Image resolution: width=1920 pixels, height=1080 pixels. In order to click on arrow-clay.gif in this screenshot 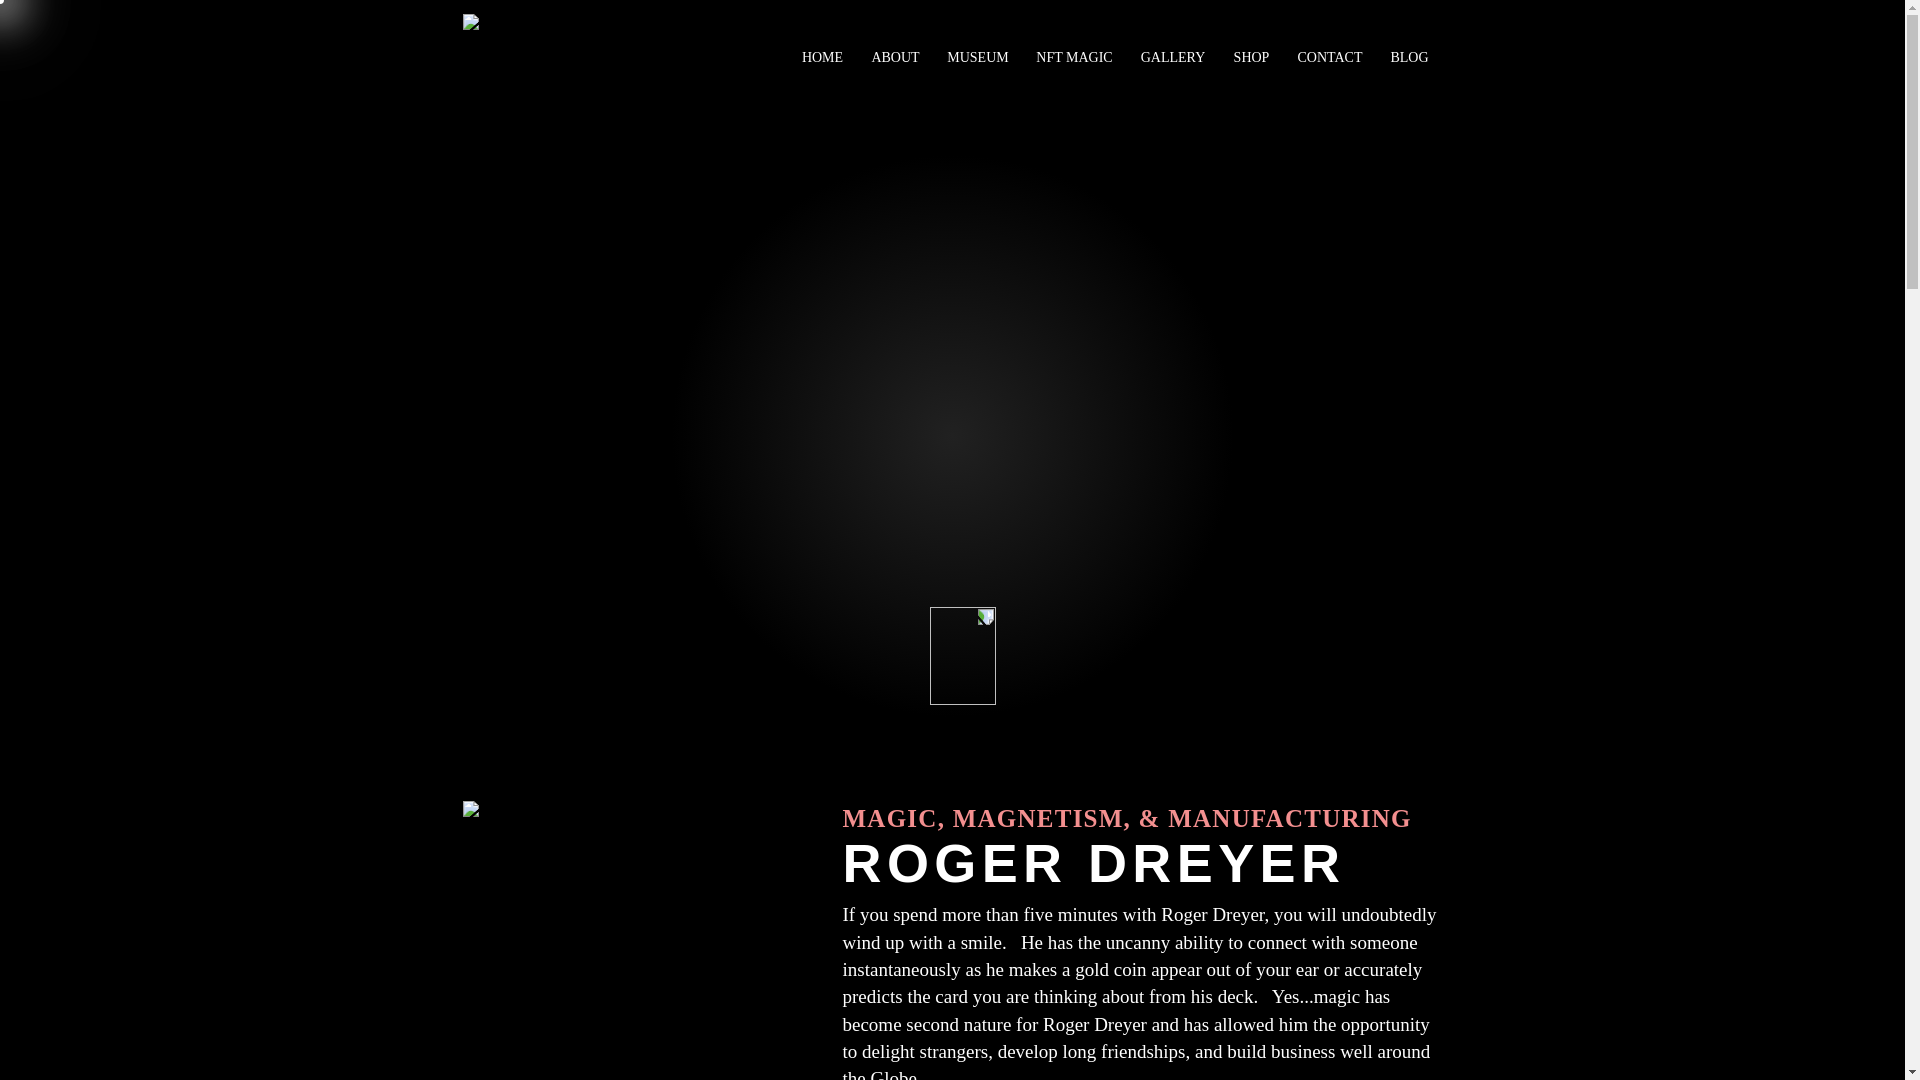, I will do `click(978, 639)`.